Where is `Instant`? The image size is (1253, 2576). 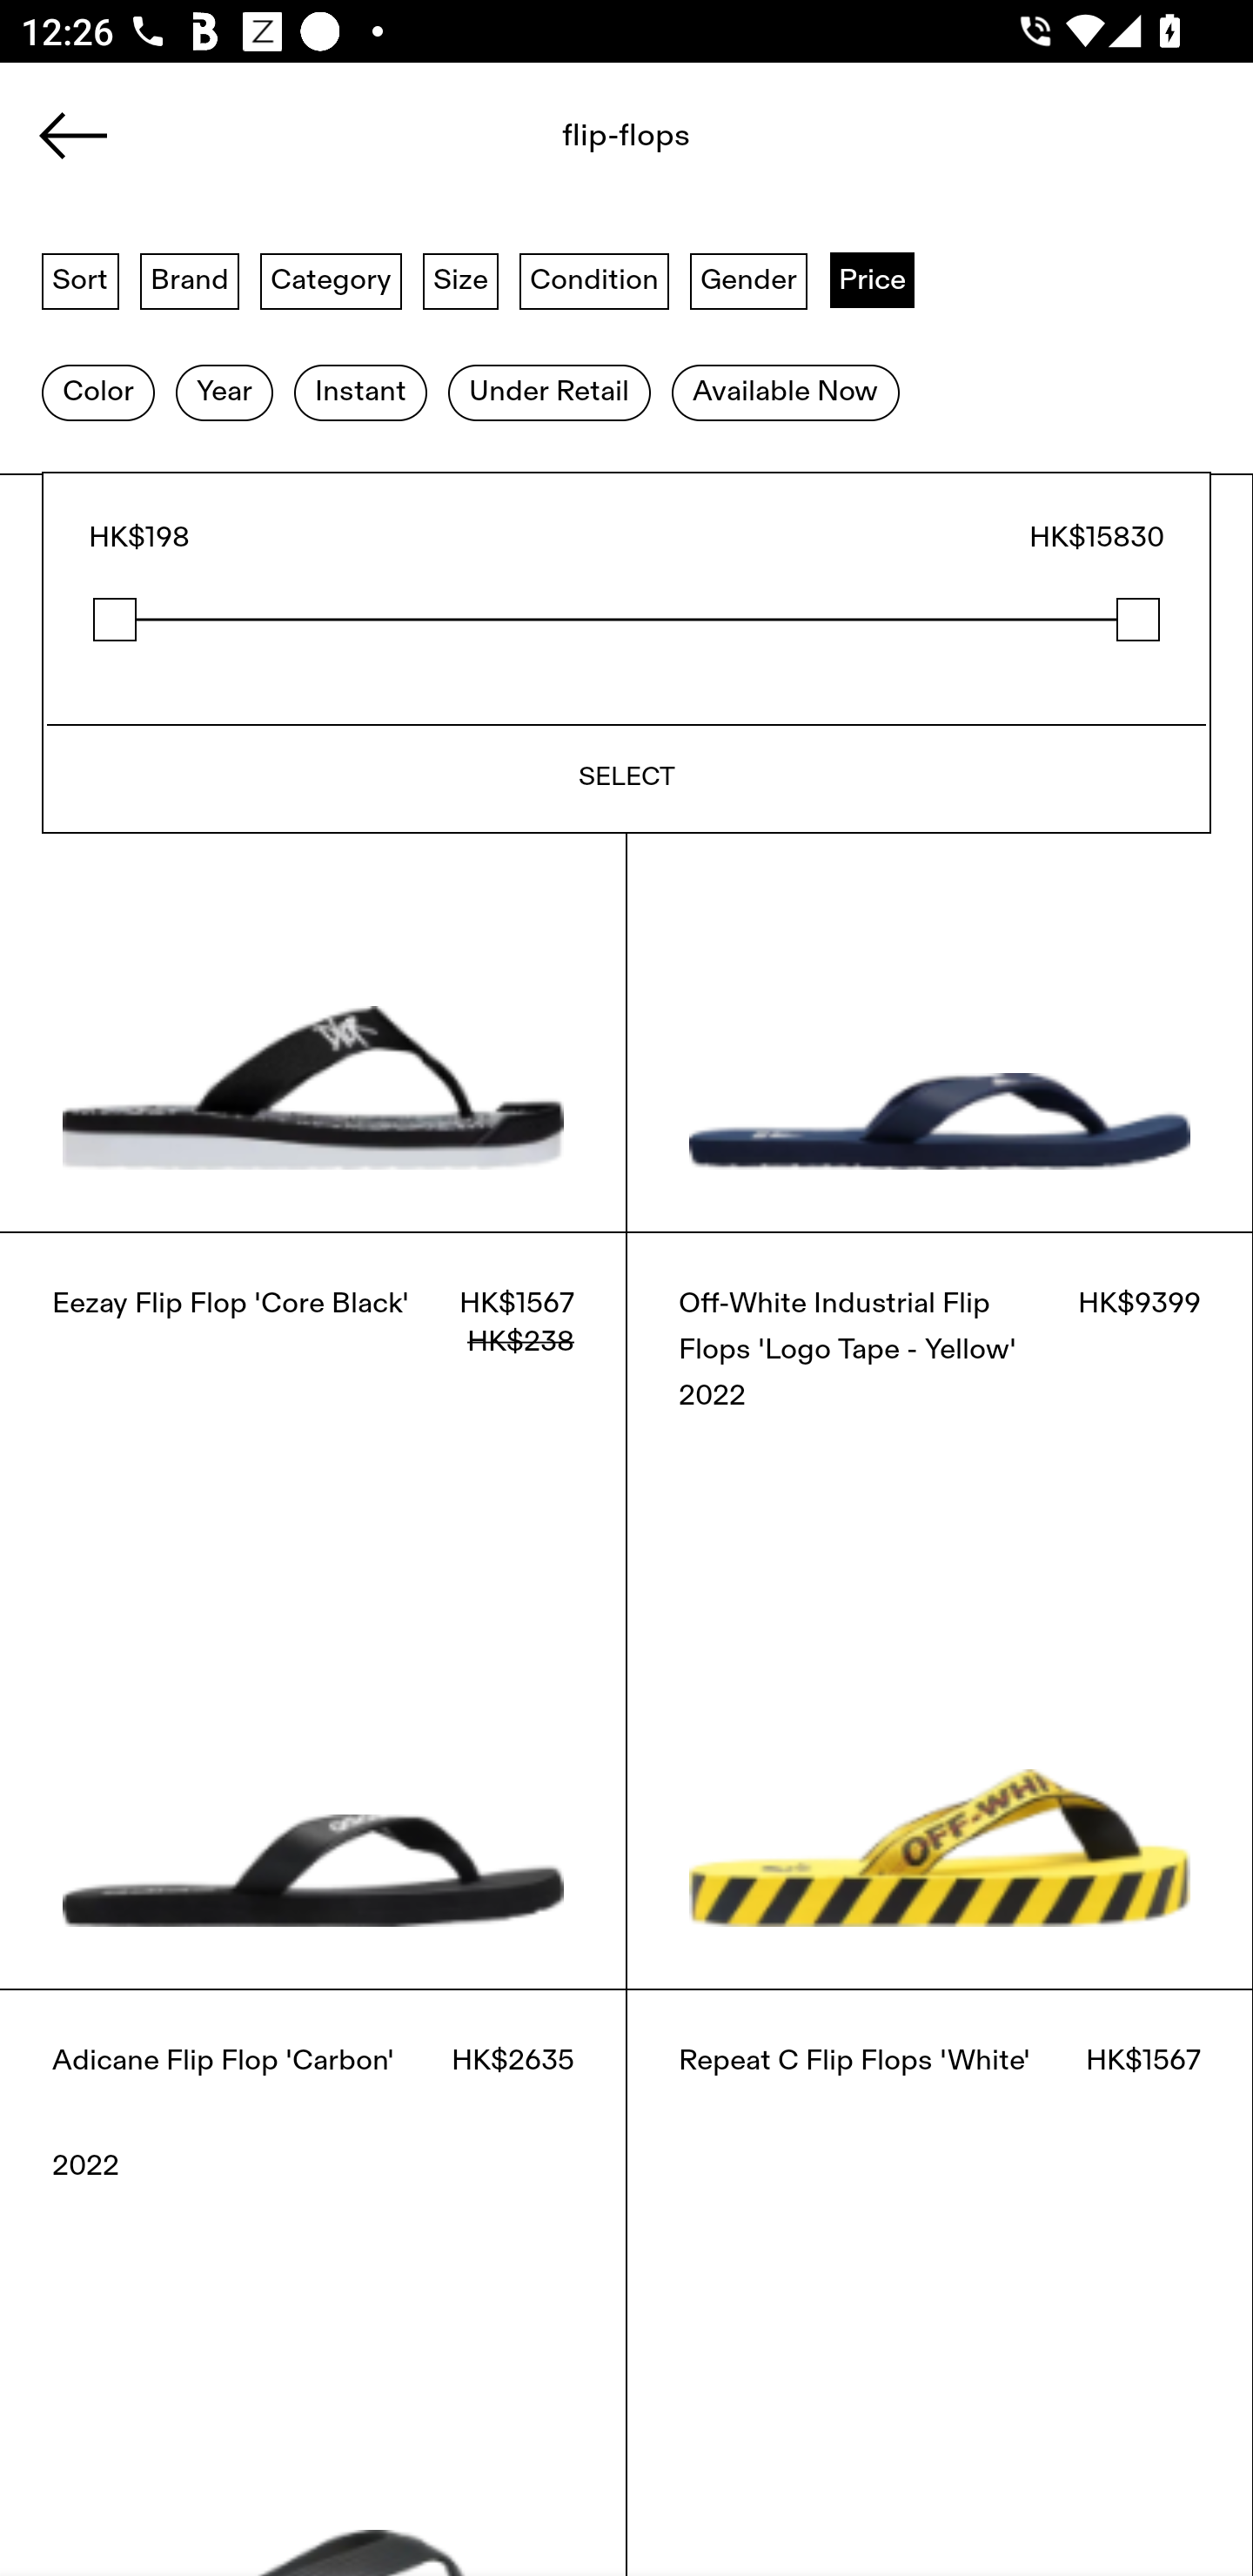 Instant is located at coordinates (360, 392).